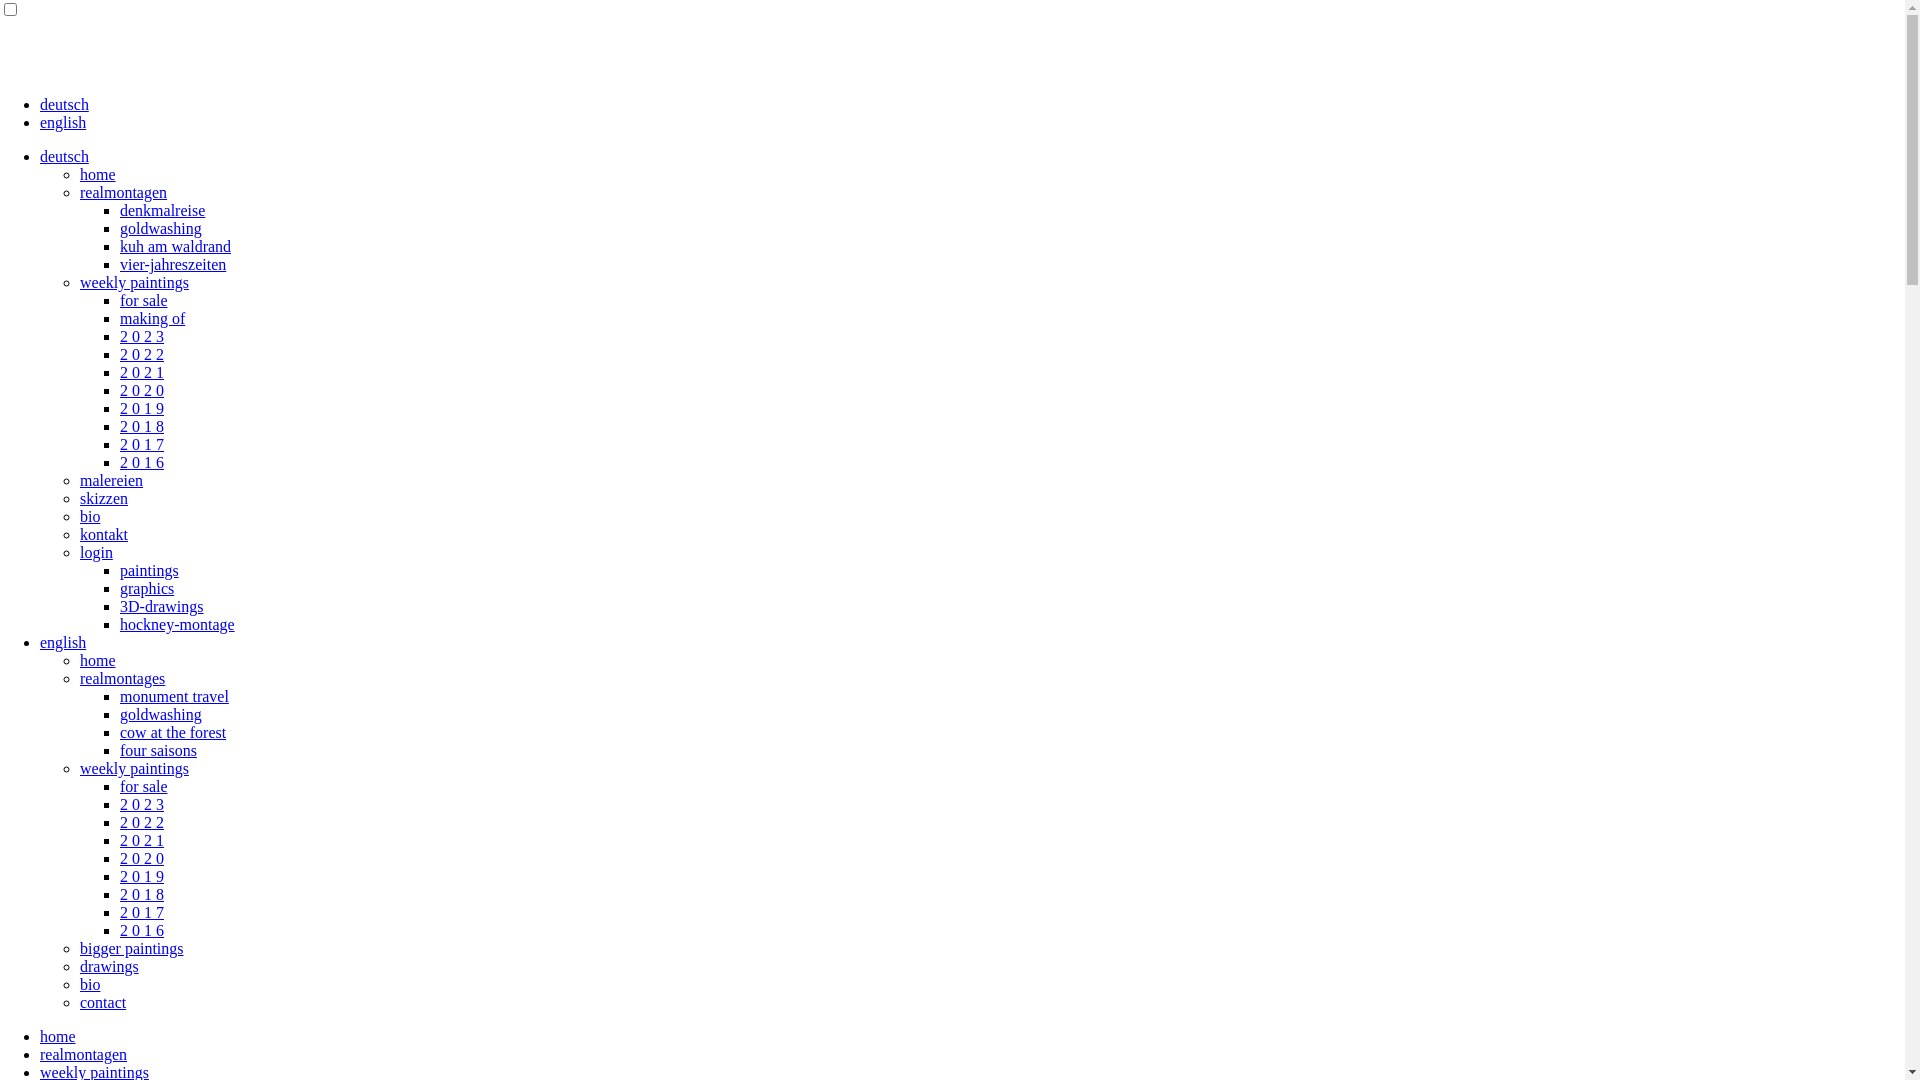 The height and width of the screenshot is (1080, 1920). I want to click on skizzen, so click(104, 498).